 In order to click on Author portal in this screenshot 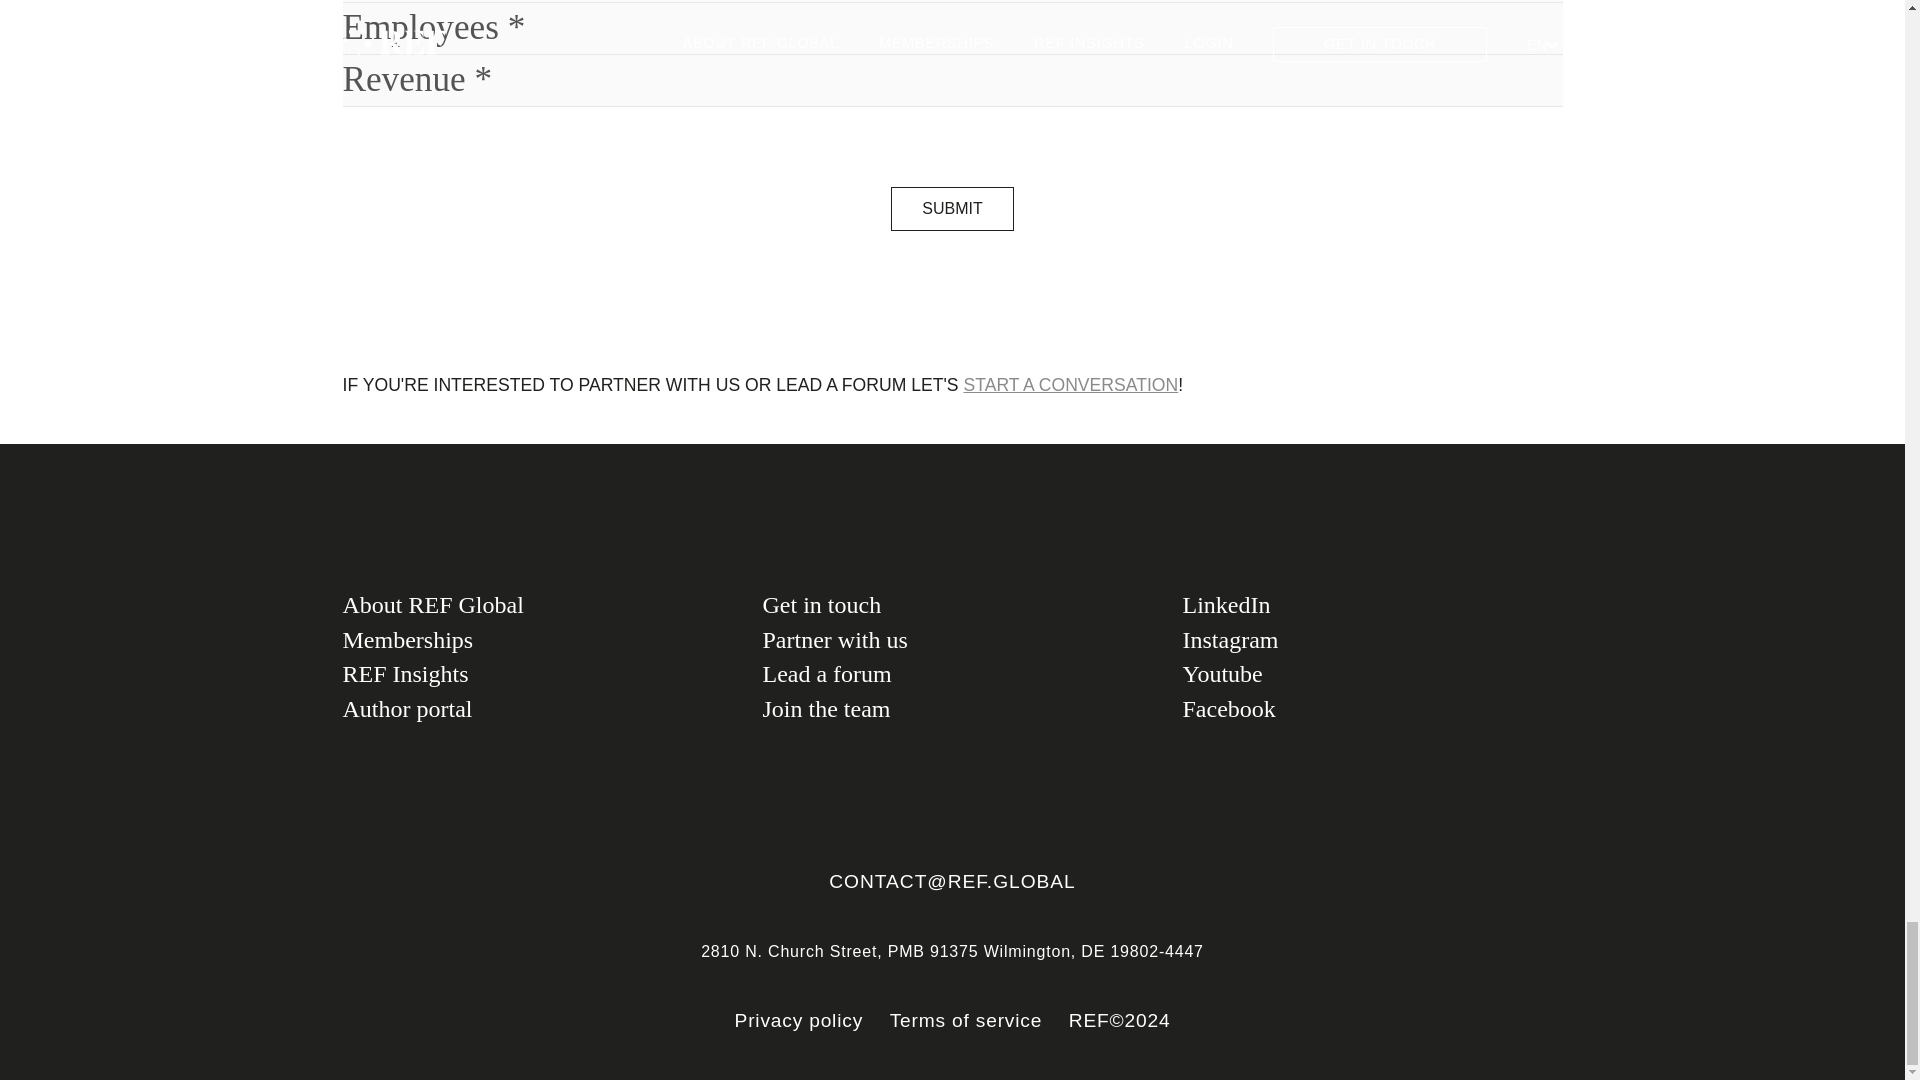, I will do `click(531, 709)`.